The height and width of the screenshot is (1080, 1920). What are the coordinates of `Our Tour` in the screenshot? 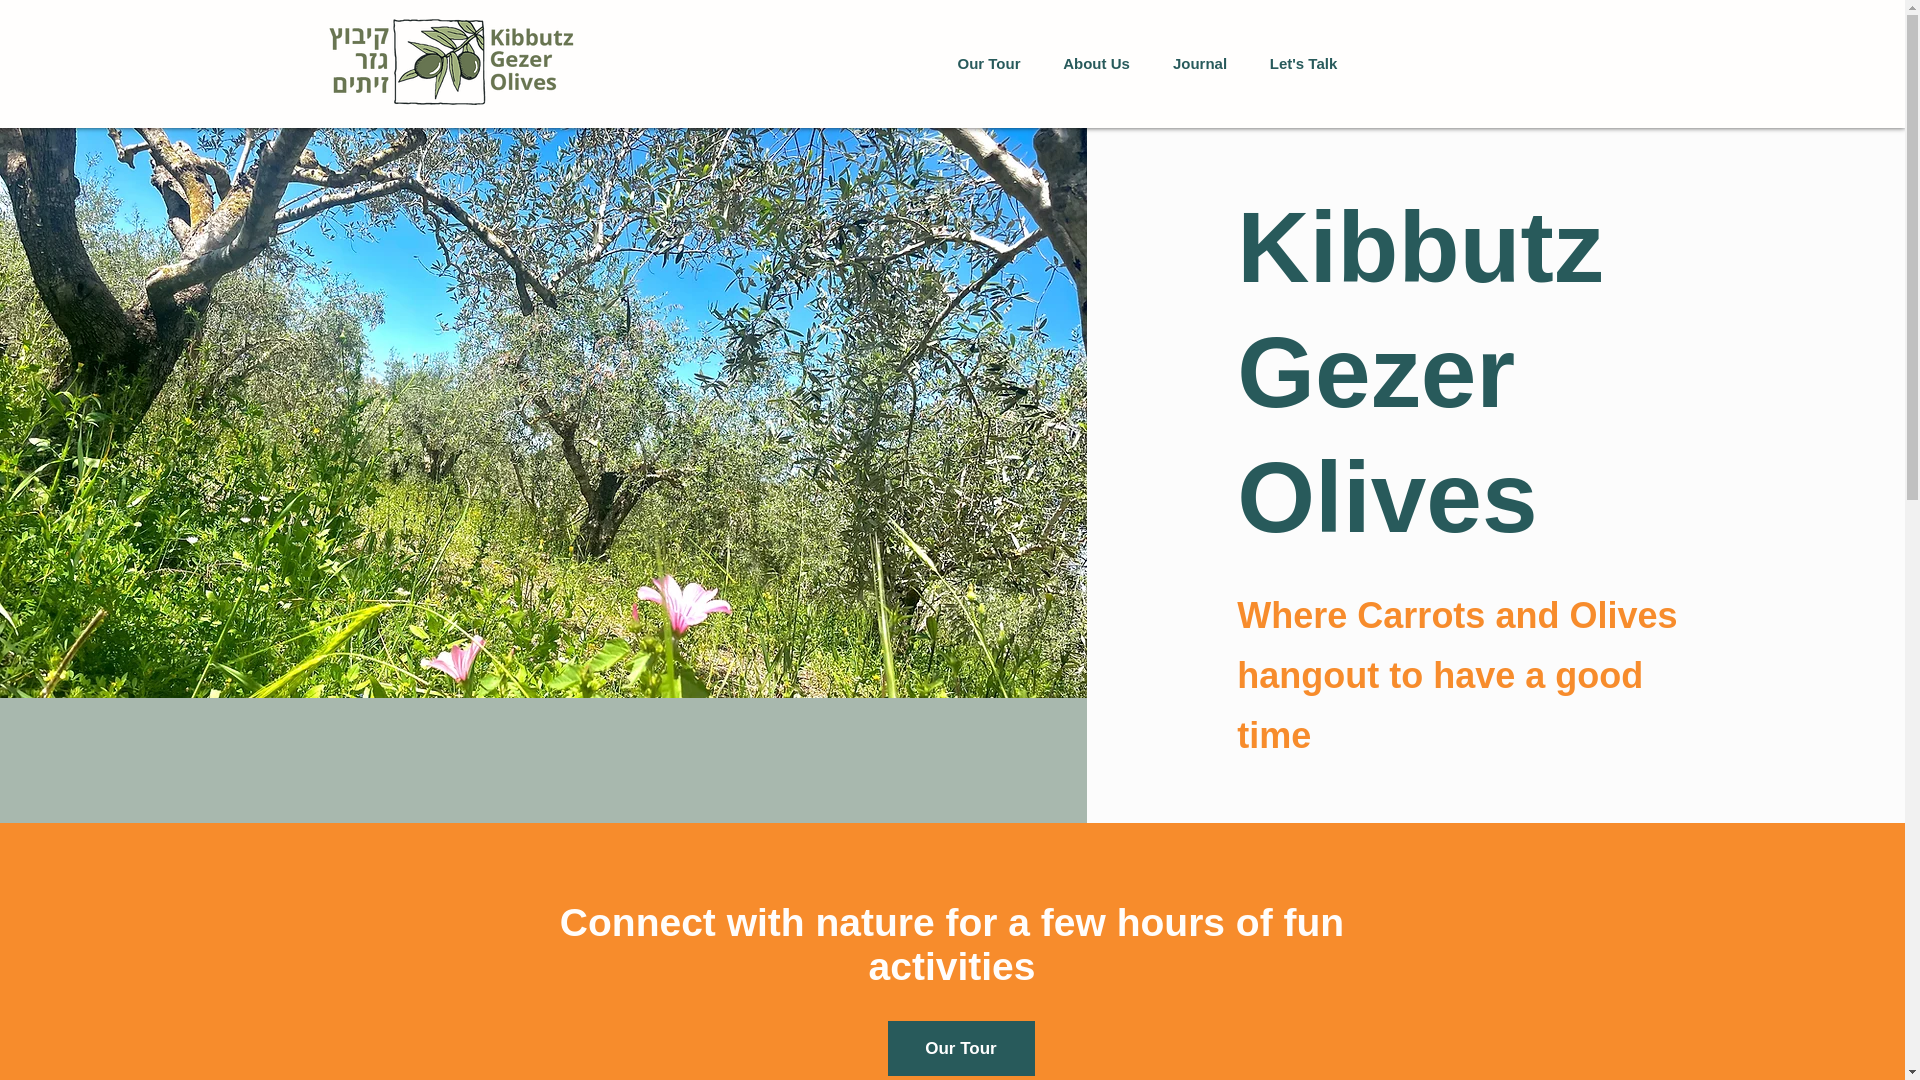 It's located at (988, 64).